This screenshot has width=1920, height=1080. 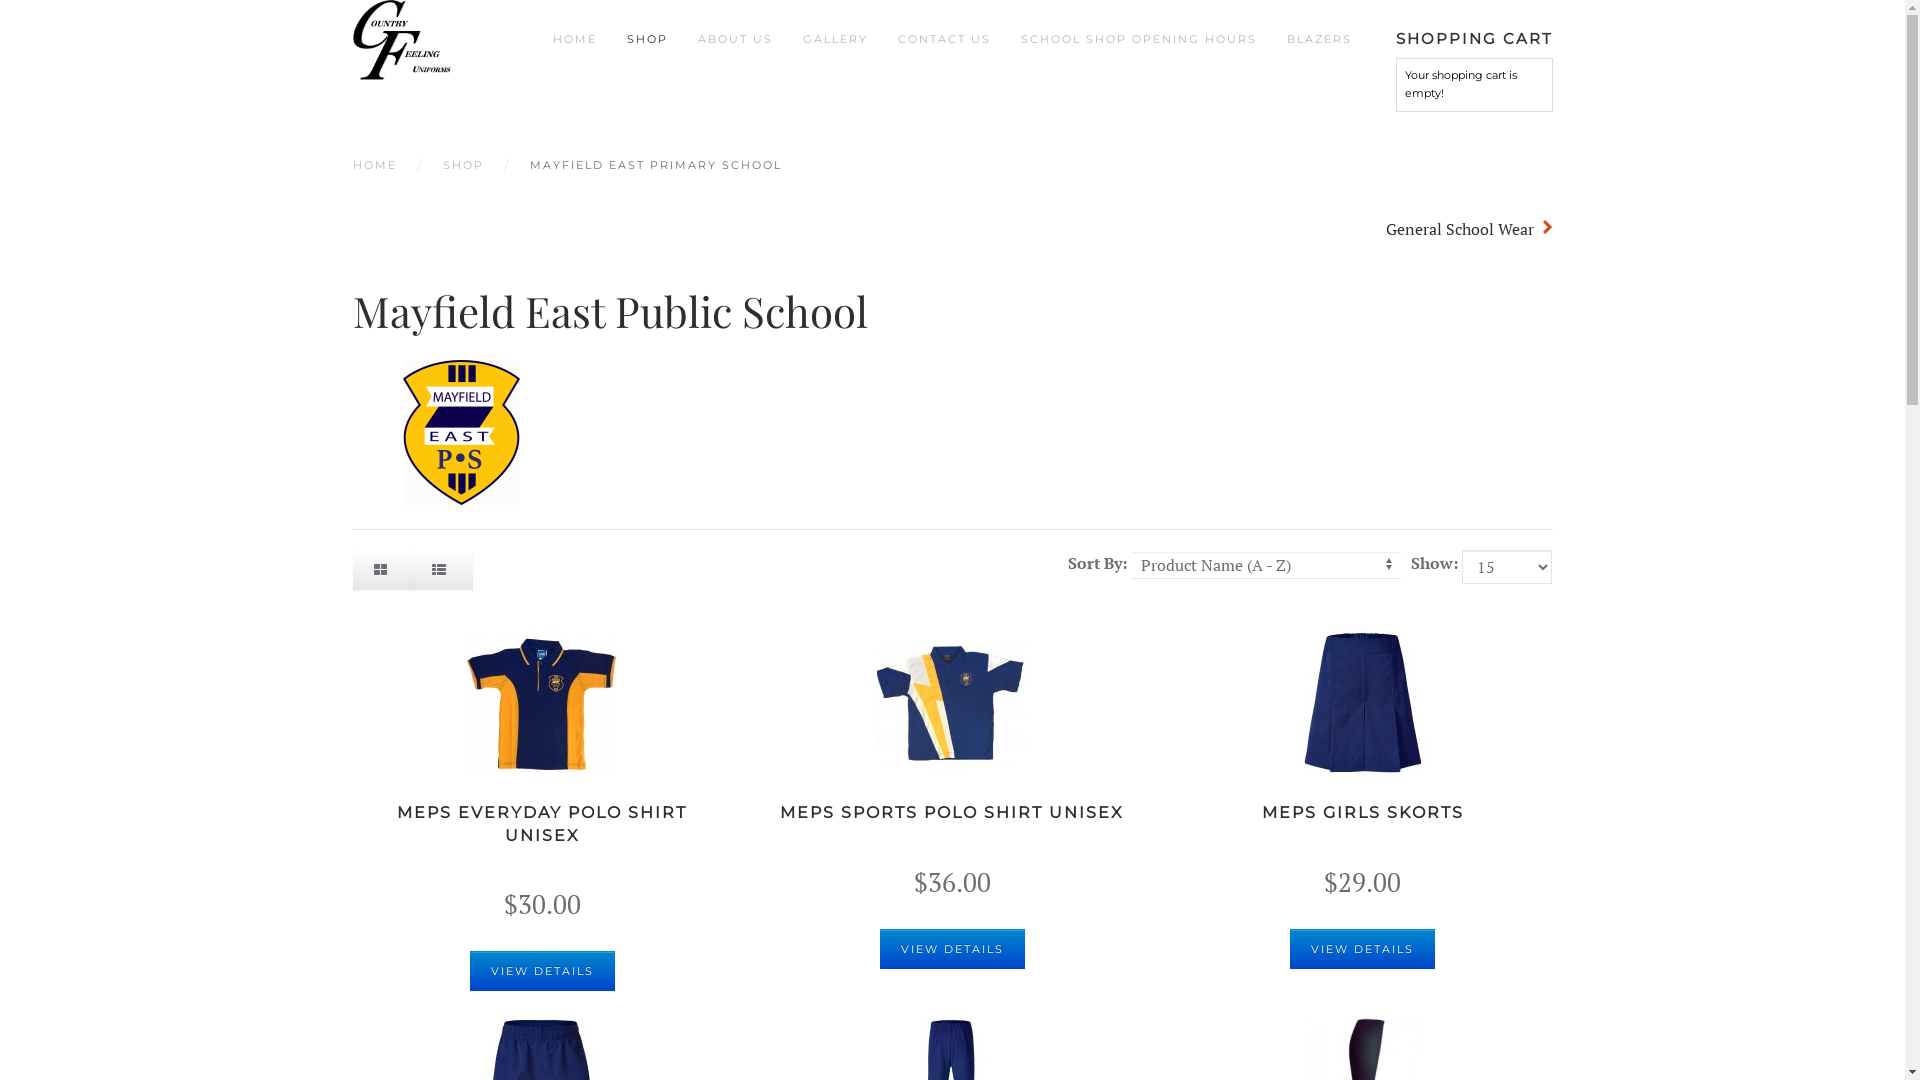 What do you see at coordinates (1469, 229) in the screenshot?
I see `General School Wear` at bounding box center [1469, 229].